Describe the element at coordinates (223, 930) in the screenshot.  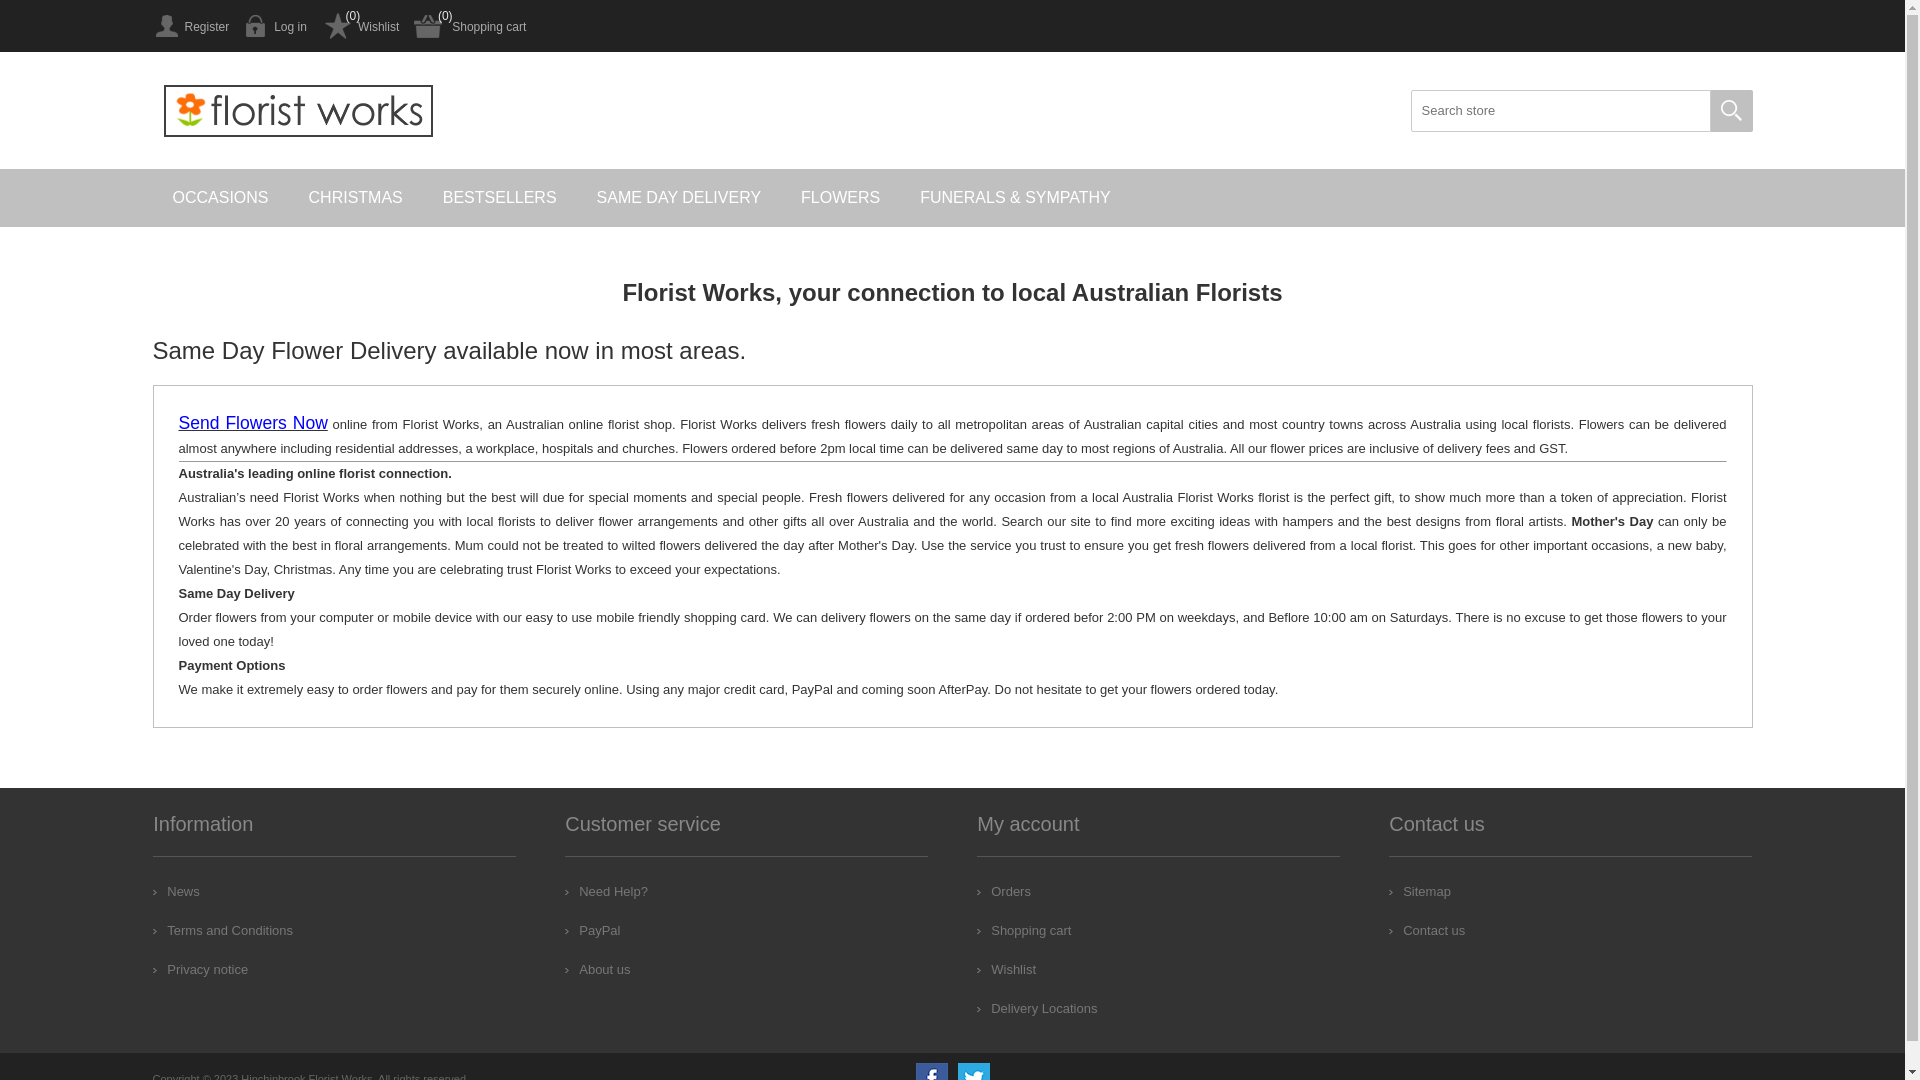
I see `Terms and Conditions` at that location.